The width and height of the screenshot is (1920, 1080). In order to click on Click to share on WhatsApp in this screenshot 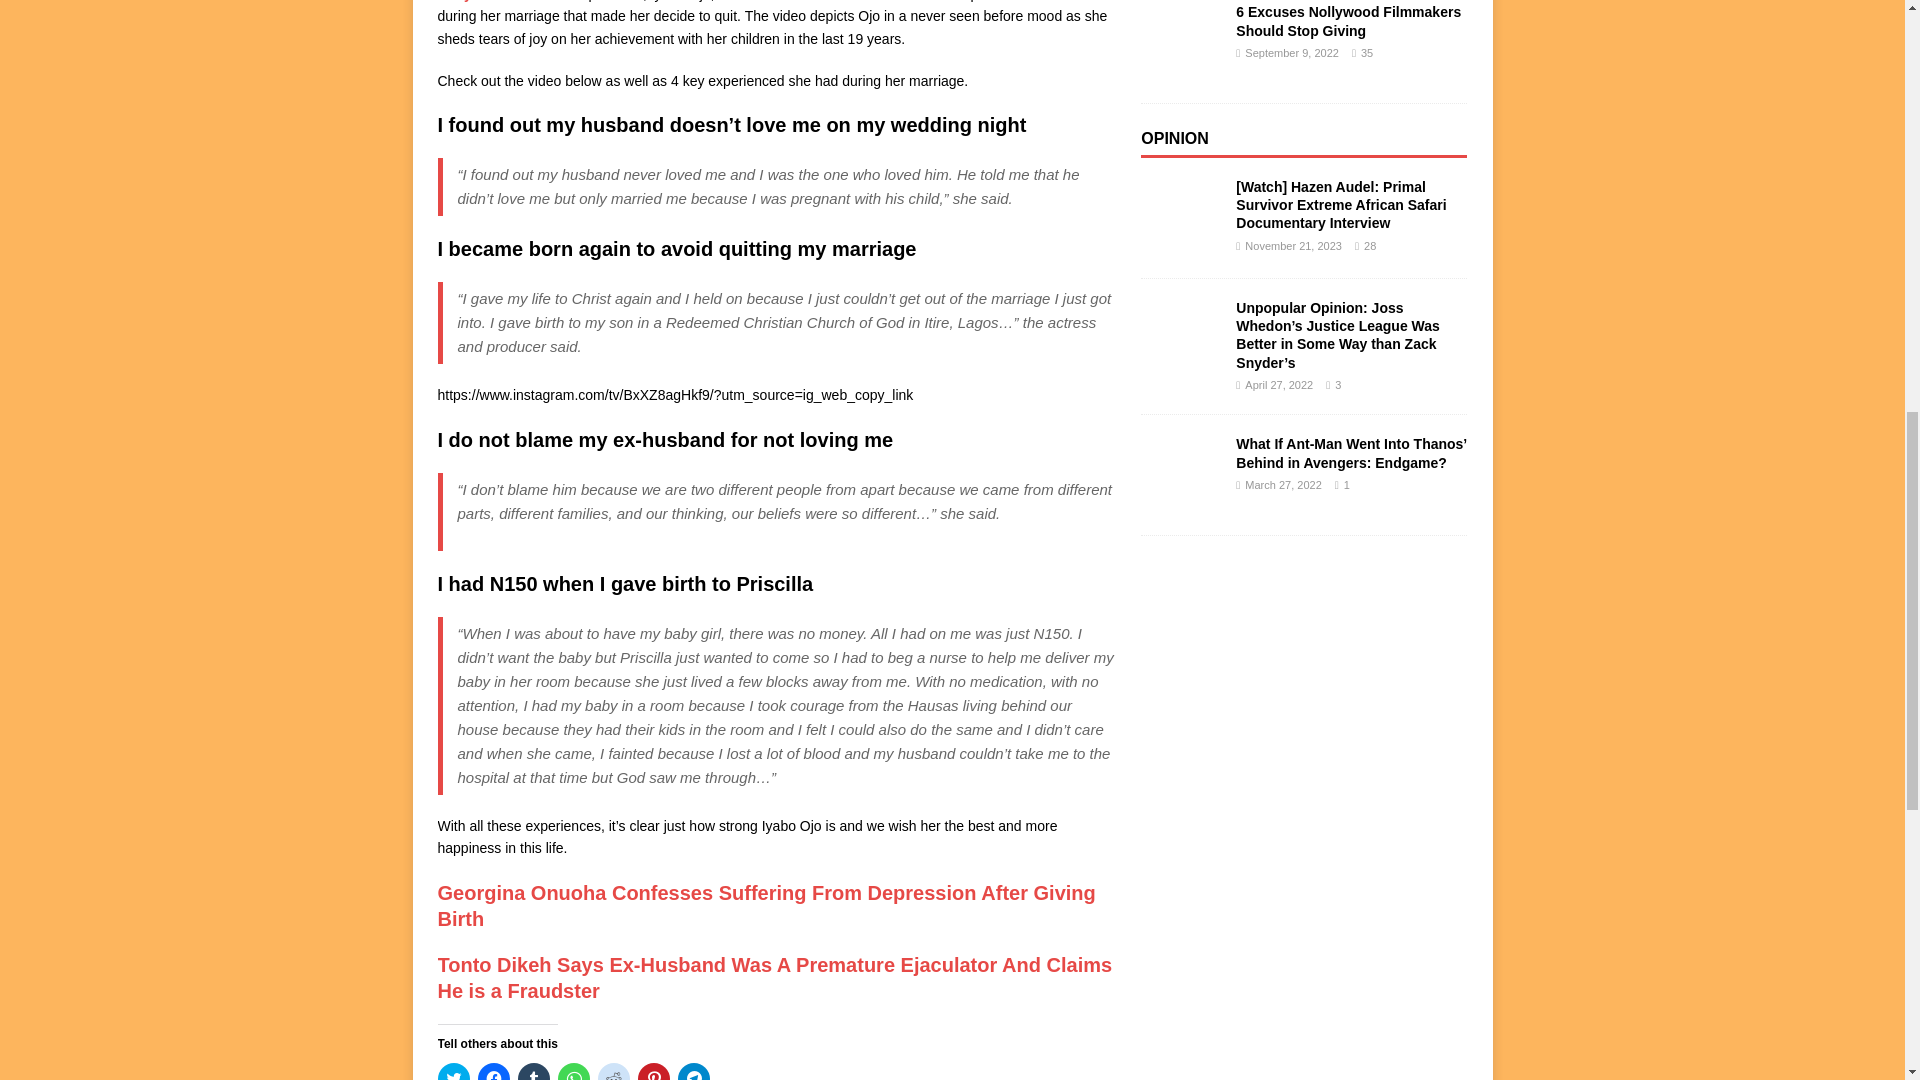, I will do `click(574, 1071)`.